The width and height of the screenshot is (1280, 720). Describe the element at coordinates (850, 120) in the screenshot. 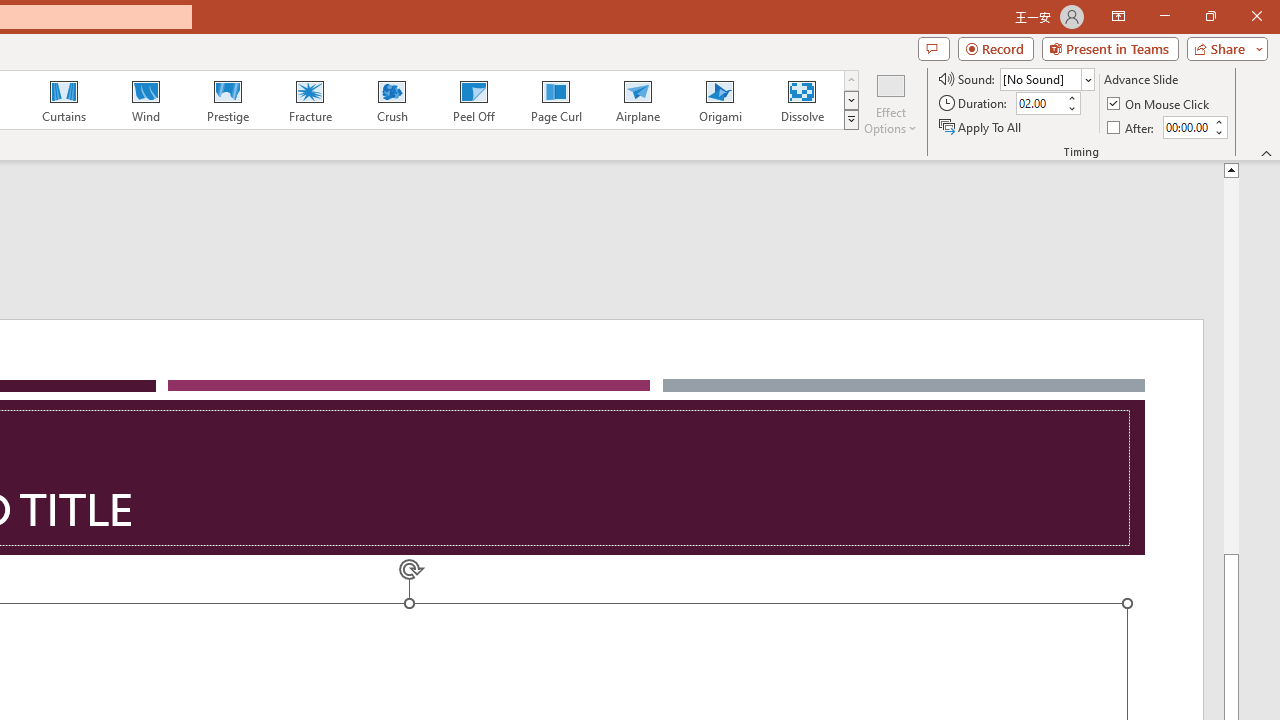

I see `Transition Effects` at that location.